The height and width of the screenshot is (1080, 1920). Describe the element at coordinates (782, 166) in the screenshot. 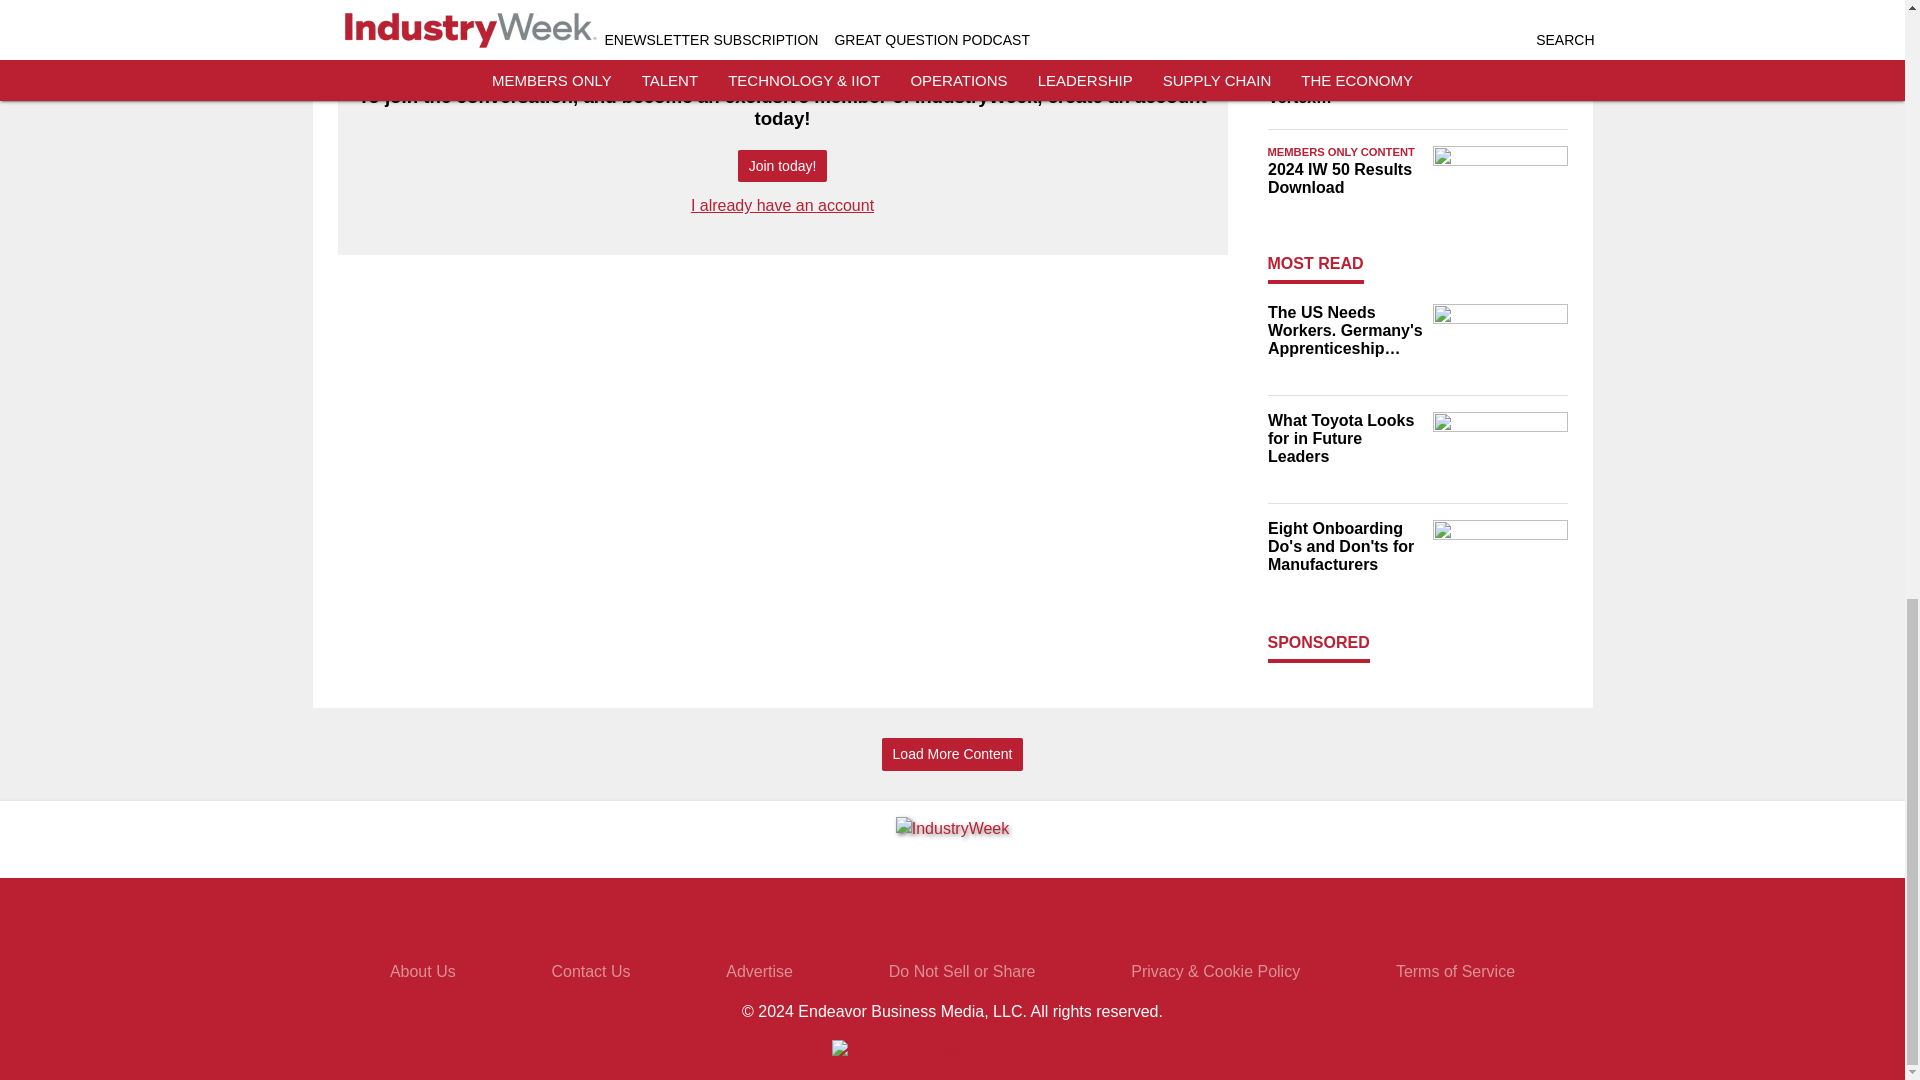

I see `Join today!` at that location.